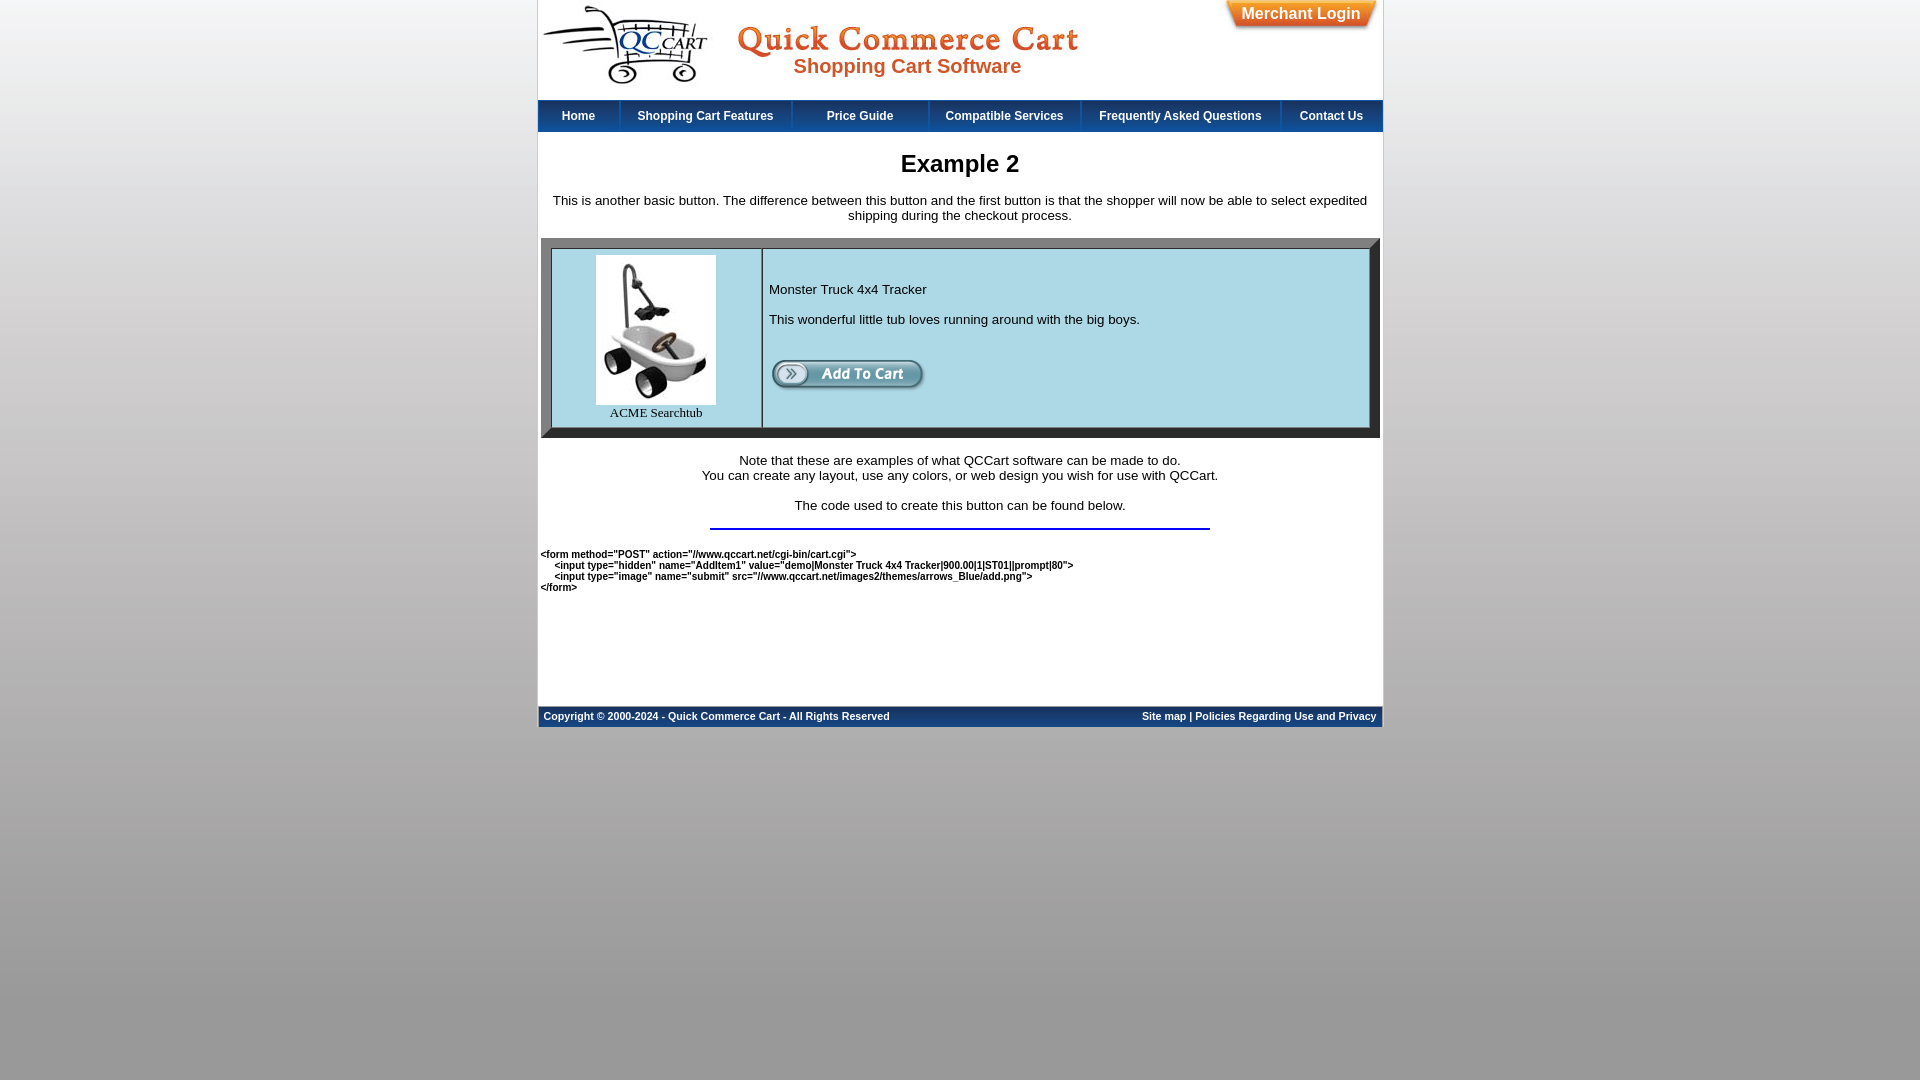 The image size is (1920, 1080). I want to click on Merchant Login, so click(1300, 13).